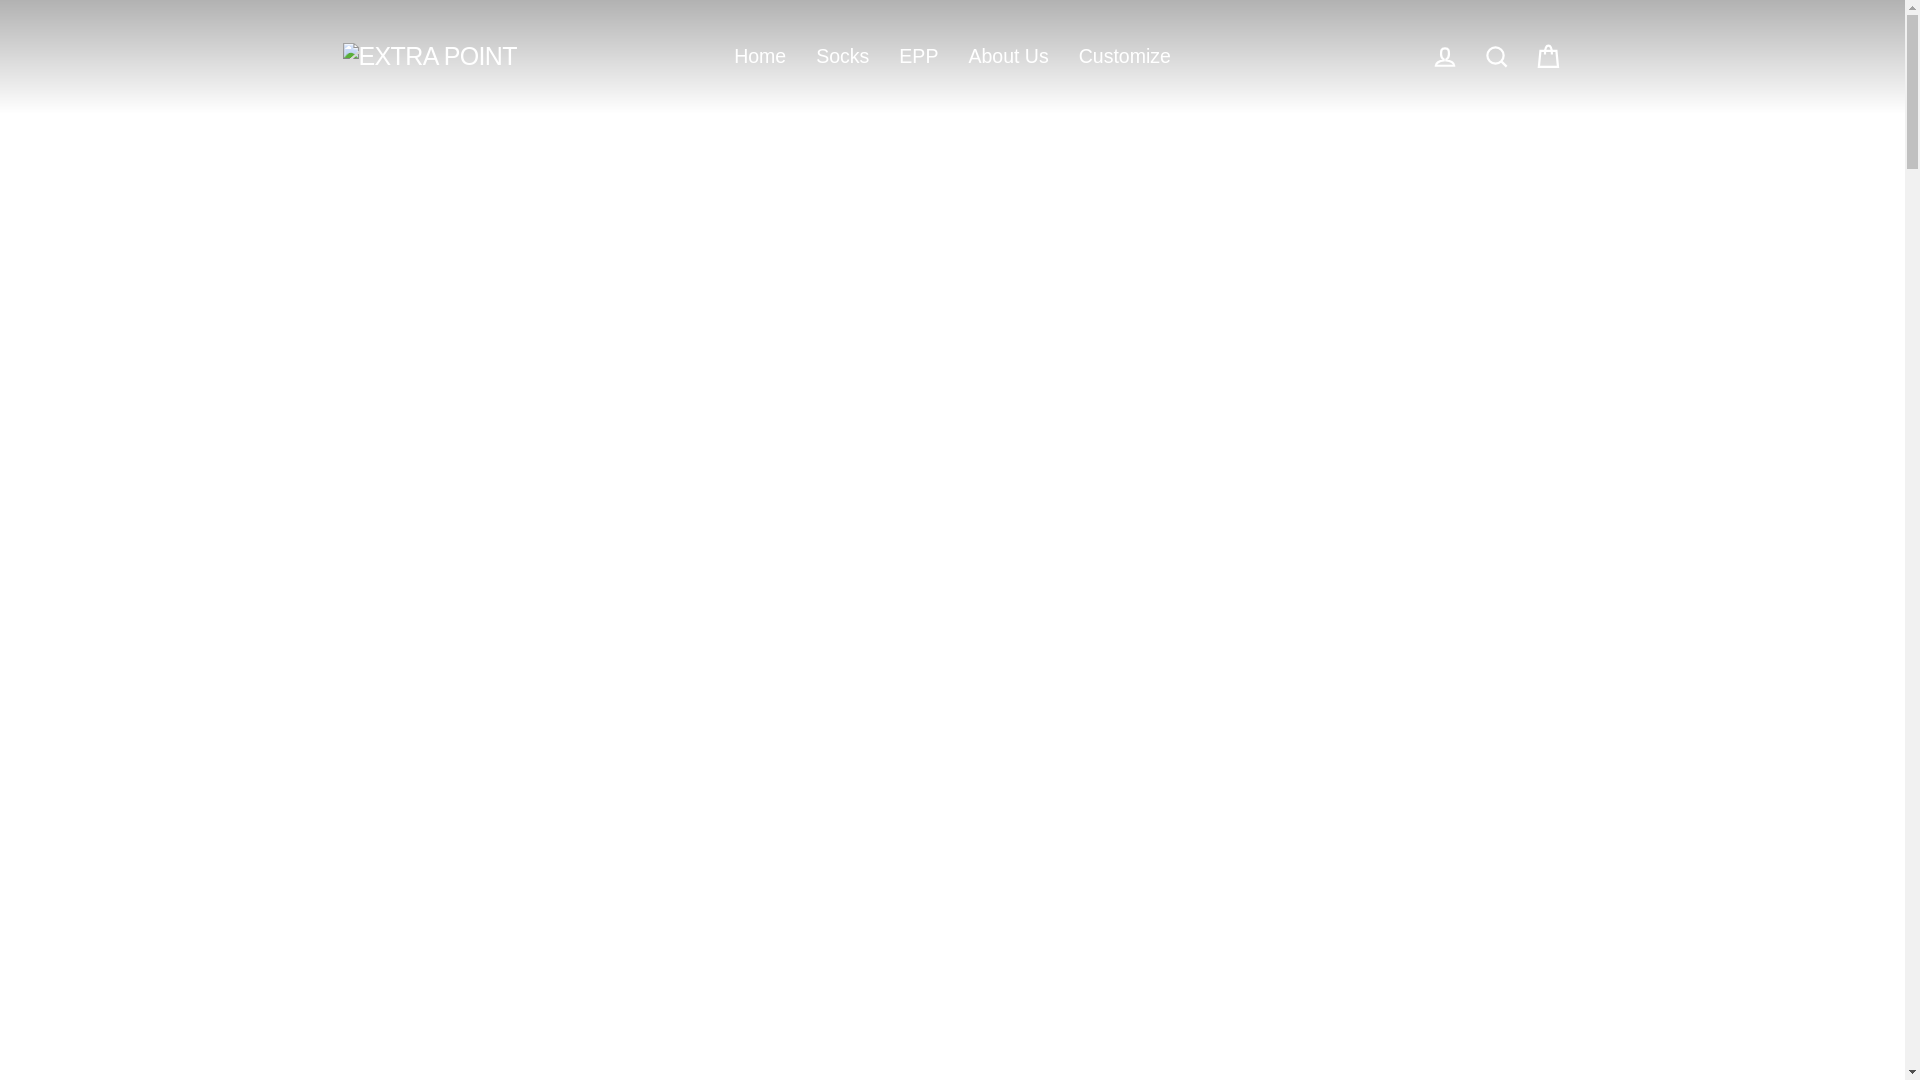 The width and height of the screenshot is (1920, 1080). What do you see at coordinates (759, 56) in the screenshot?
I see `Home` at bounding box center [759, 56].